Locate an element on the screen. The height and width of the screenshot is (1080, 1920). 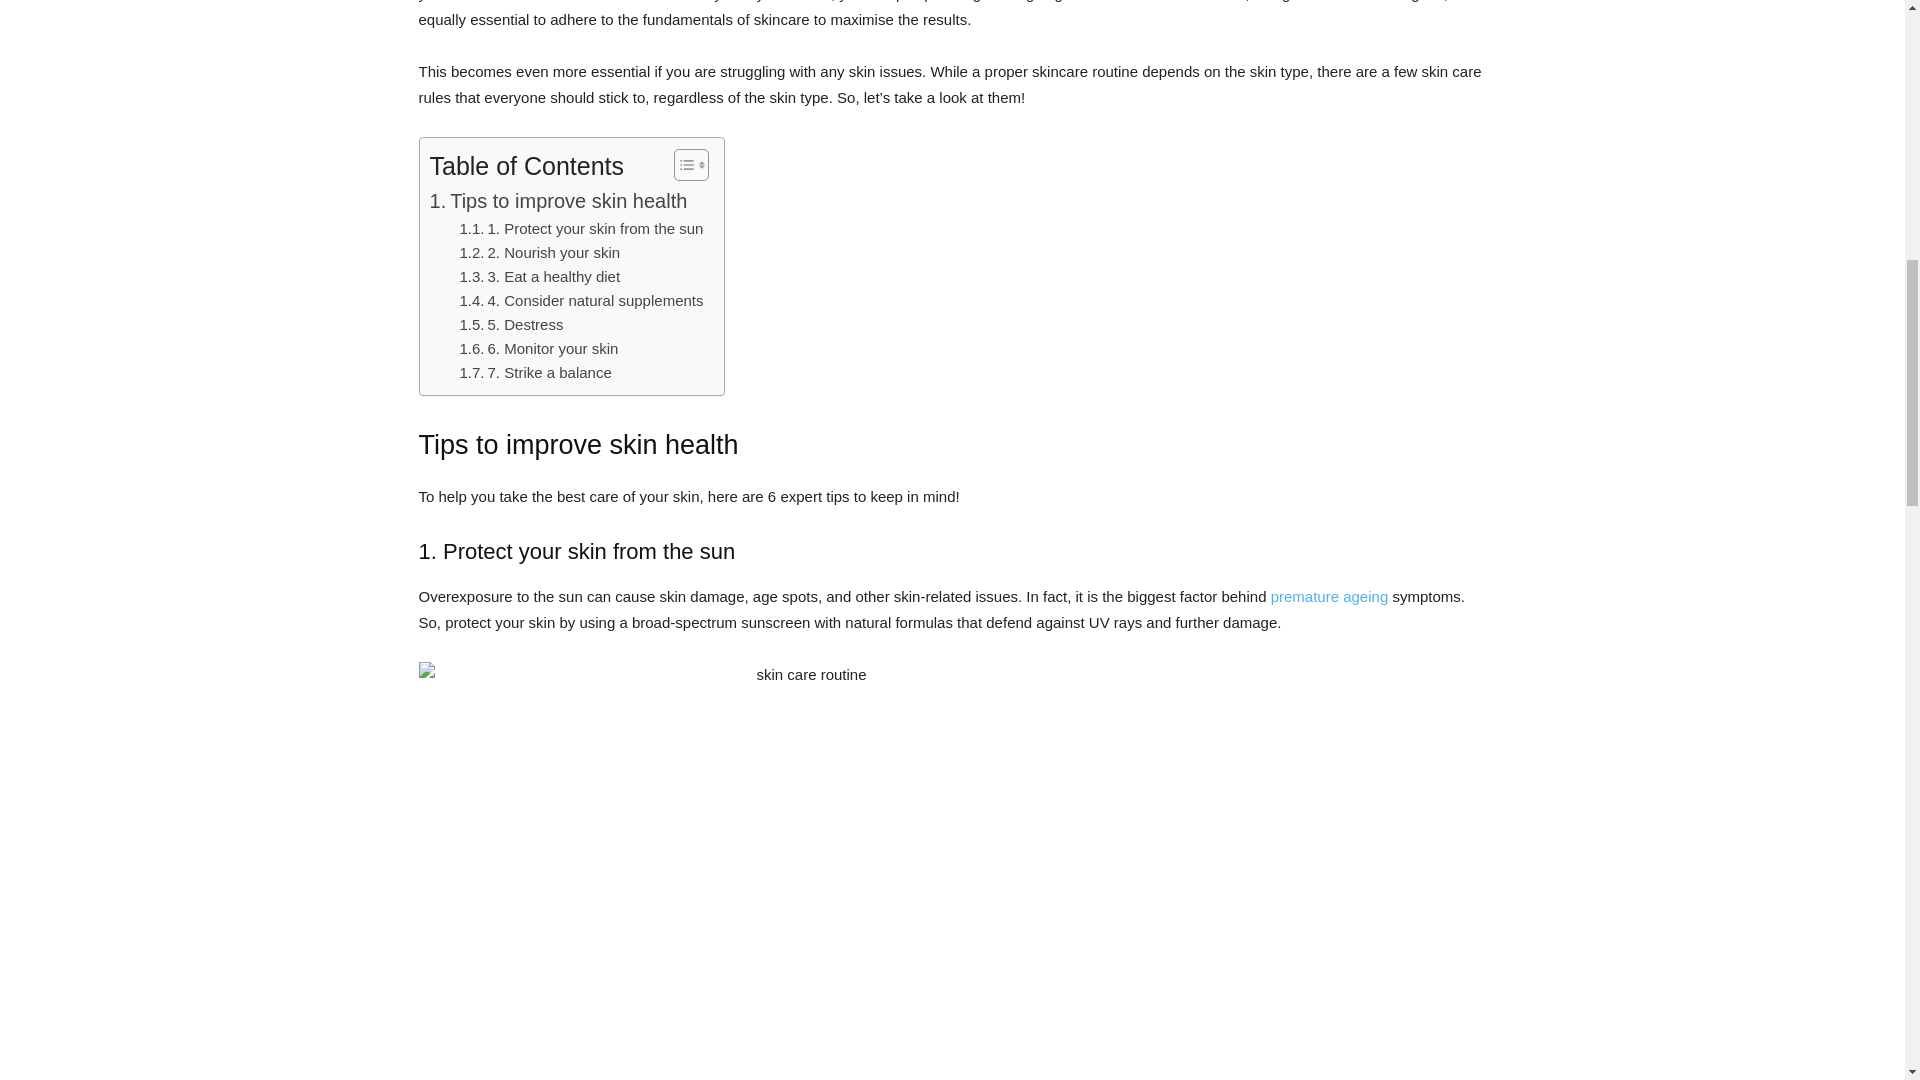
Tips to improve skin health is located at coordinates (558, 200).